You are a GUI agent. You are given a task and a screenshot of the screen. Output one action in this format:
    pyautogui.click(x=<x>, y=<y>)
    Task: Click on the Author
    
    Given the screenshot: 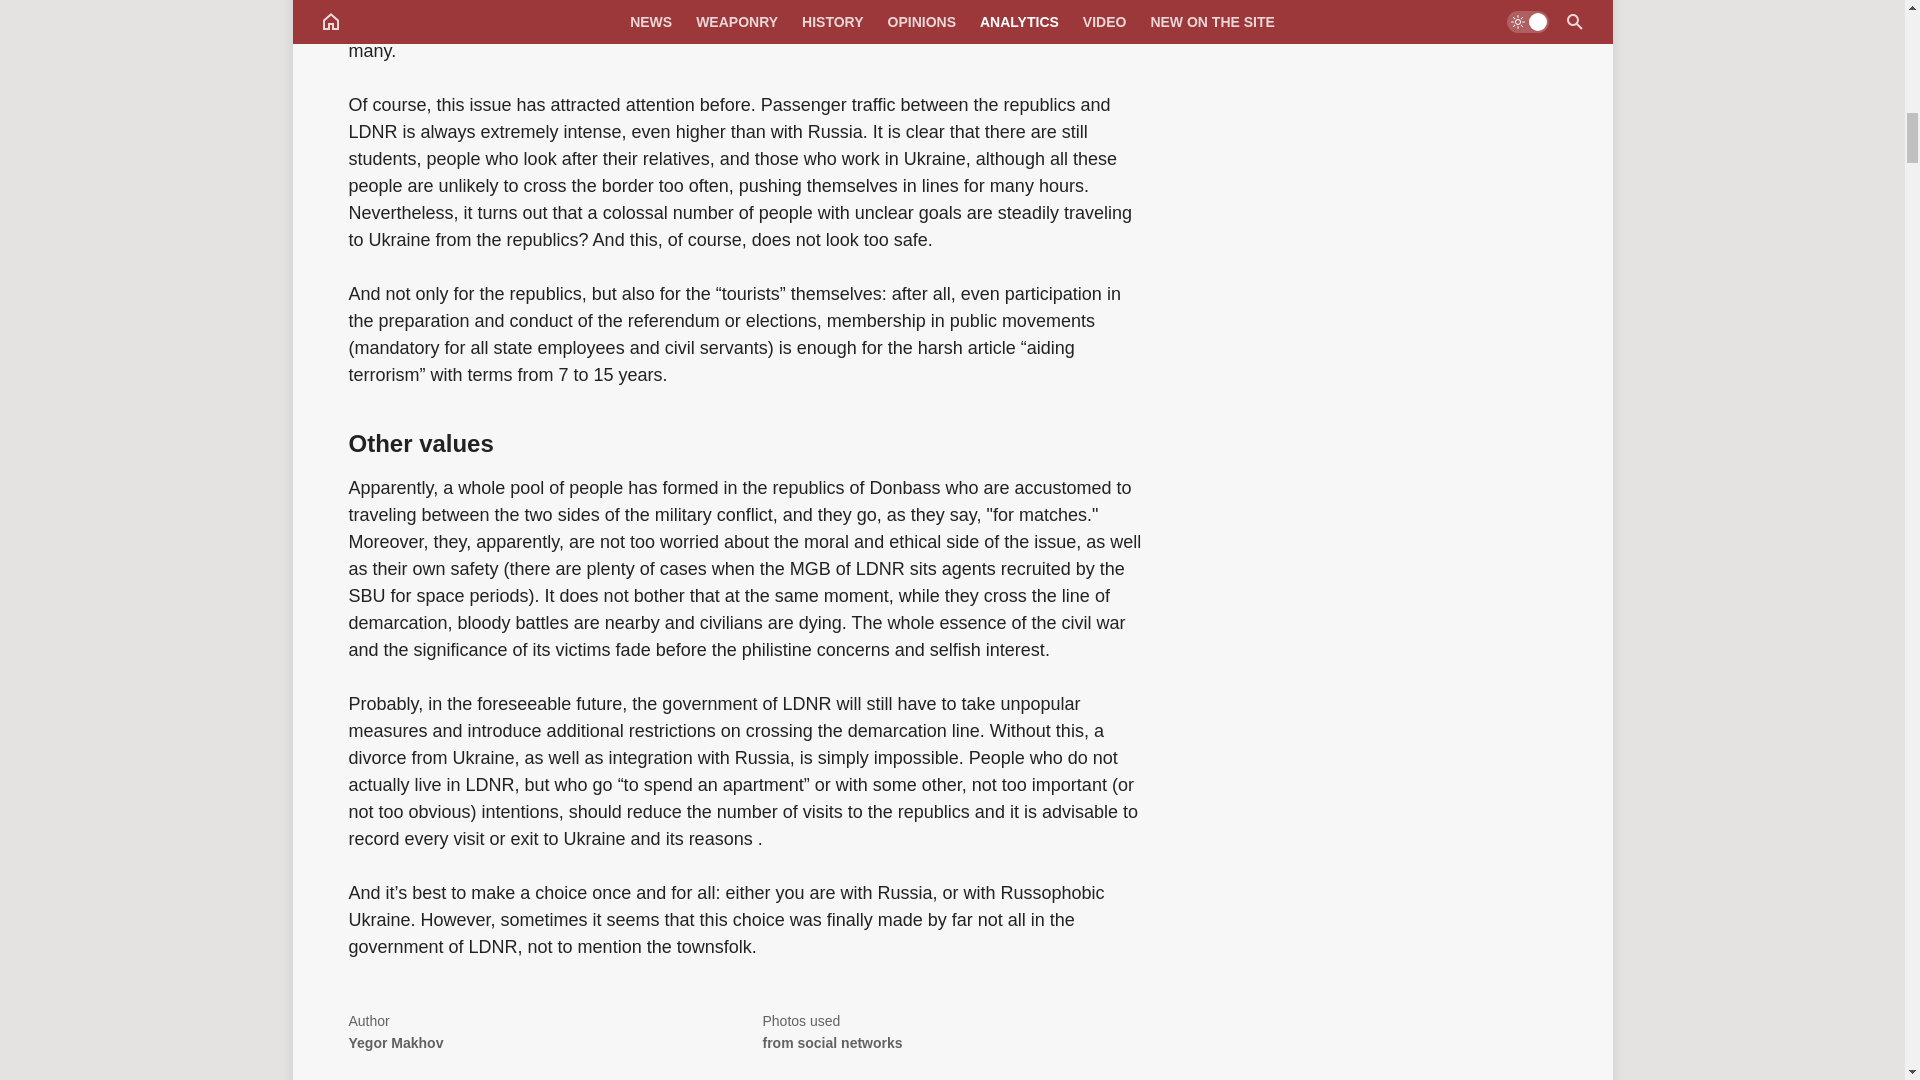 What is the action you would take?
    pyautogui.click(x=540, y=1034)
    